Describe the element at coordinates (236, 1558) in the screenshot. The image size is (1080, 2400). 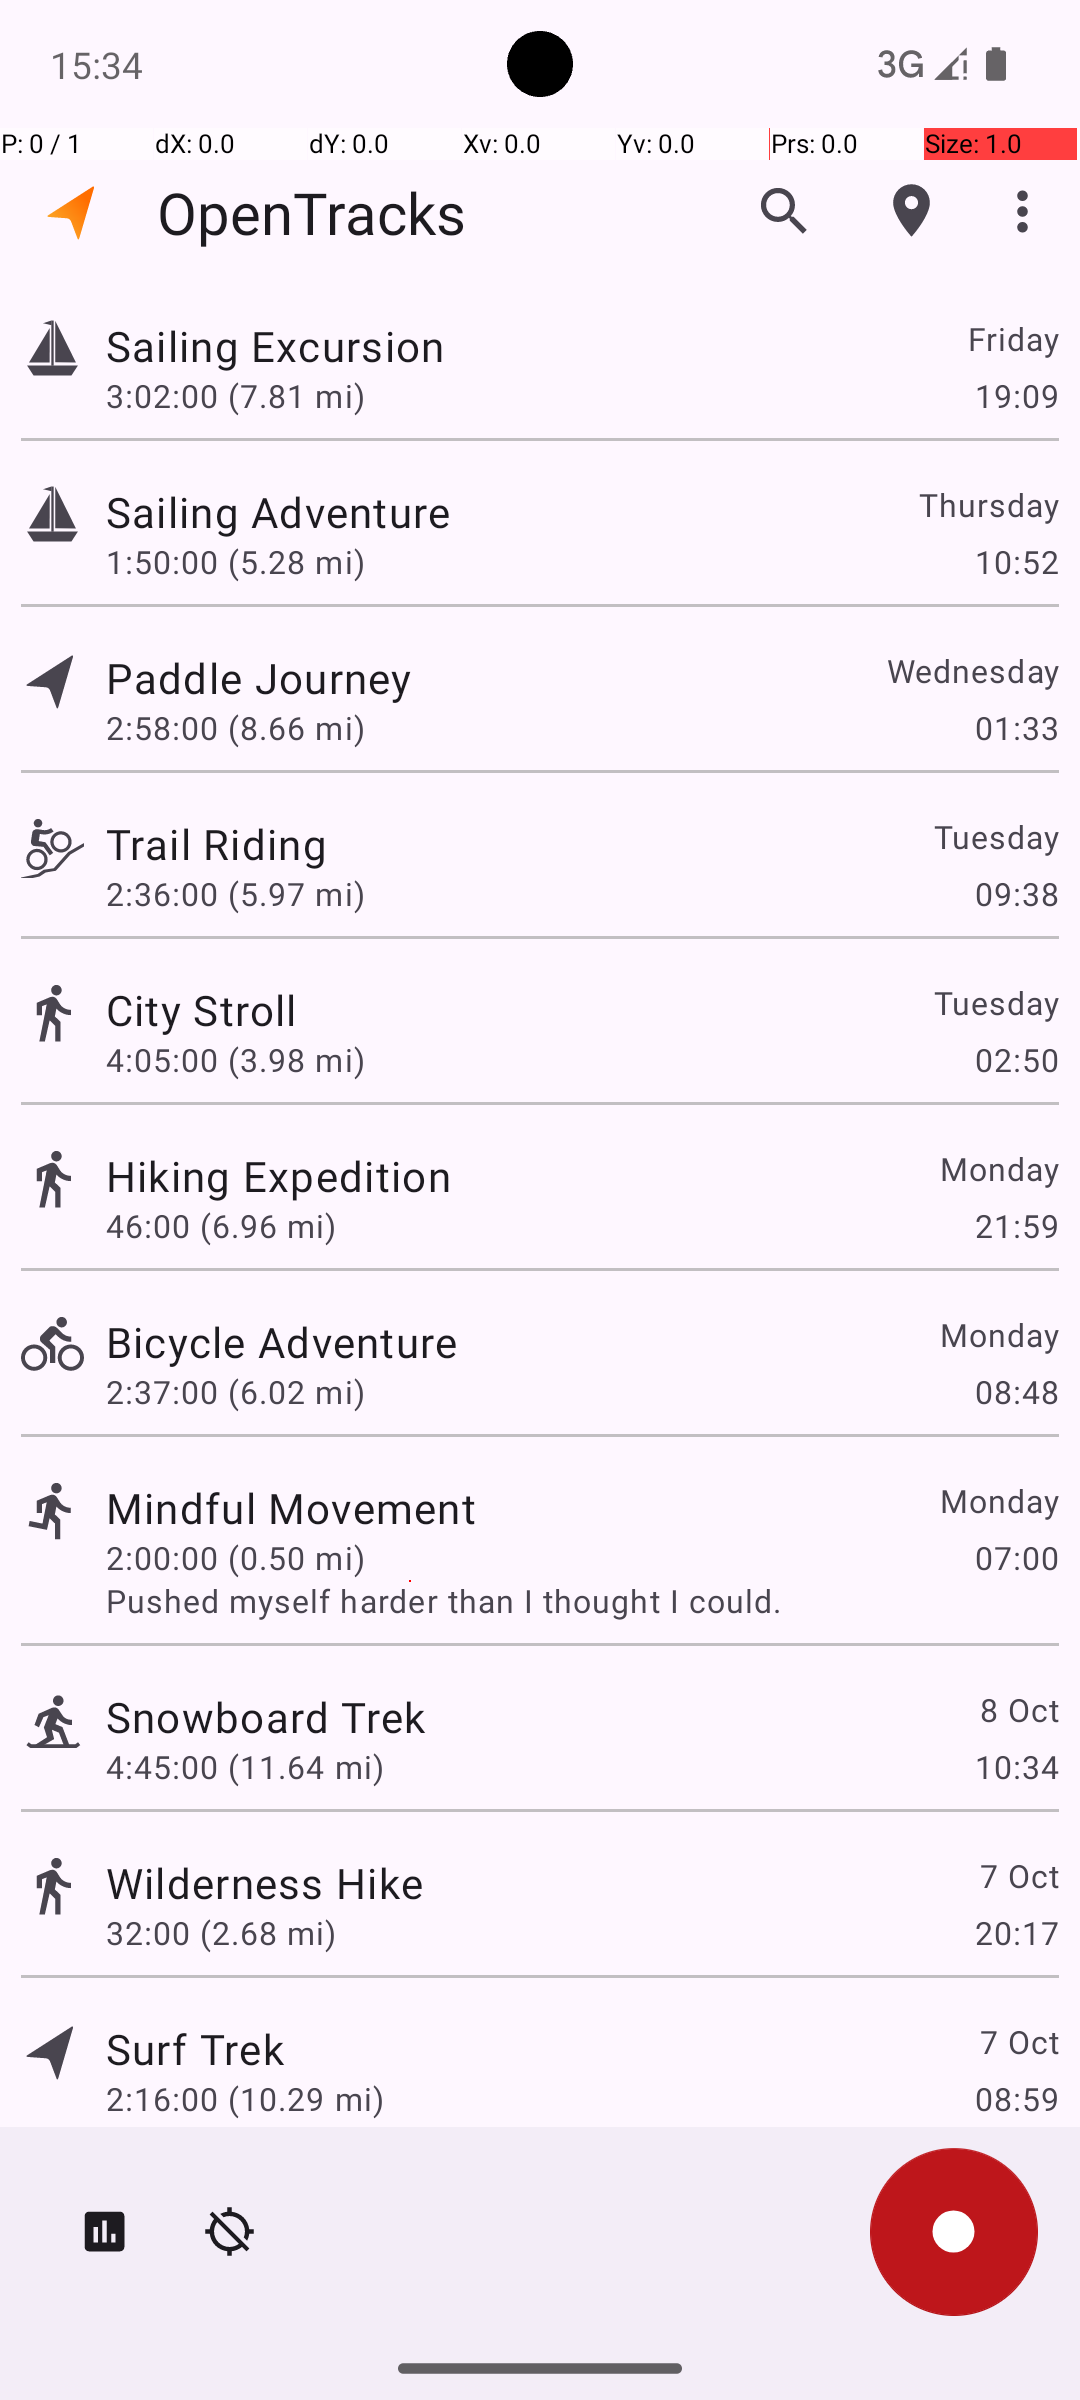
I see `2:00:00 (0.50 mi)` at that location.